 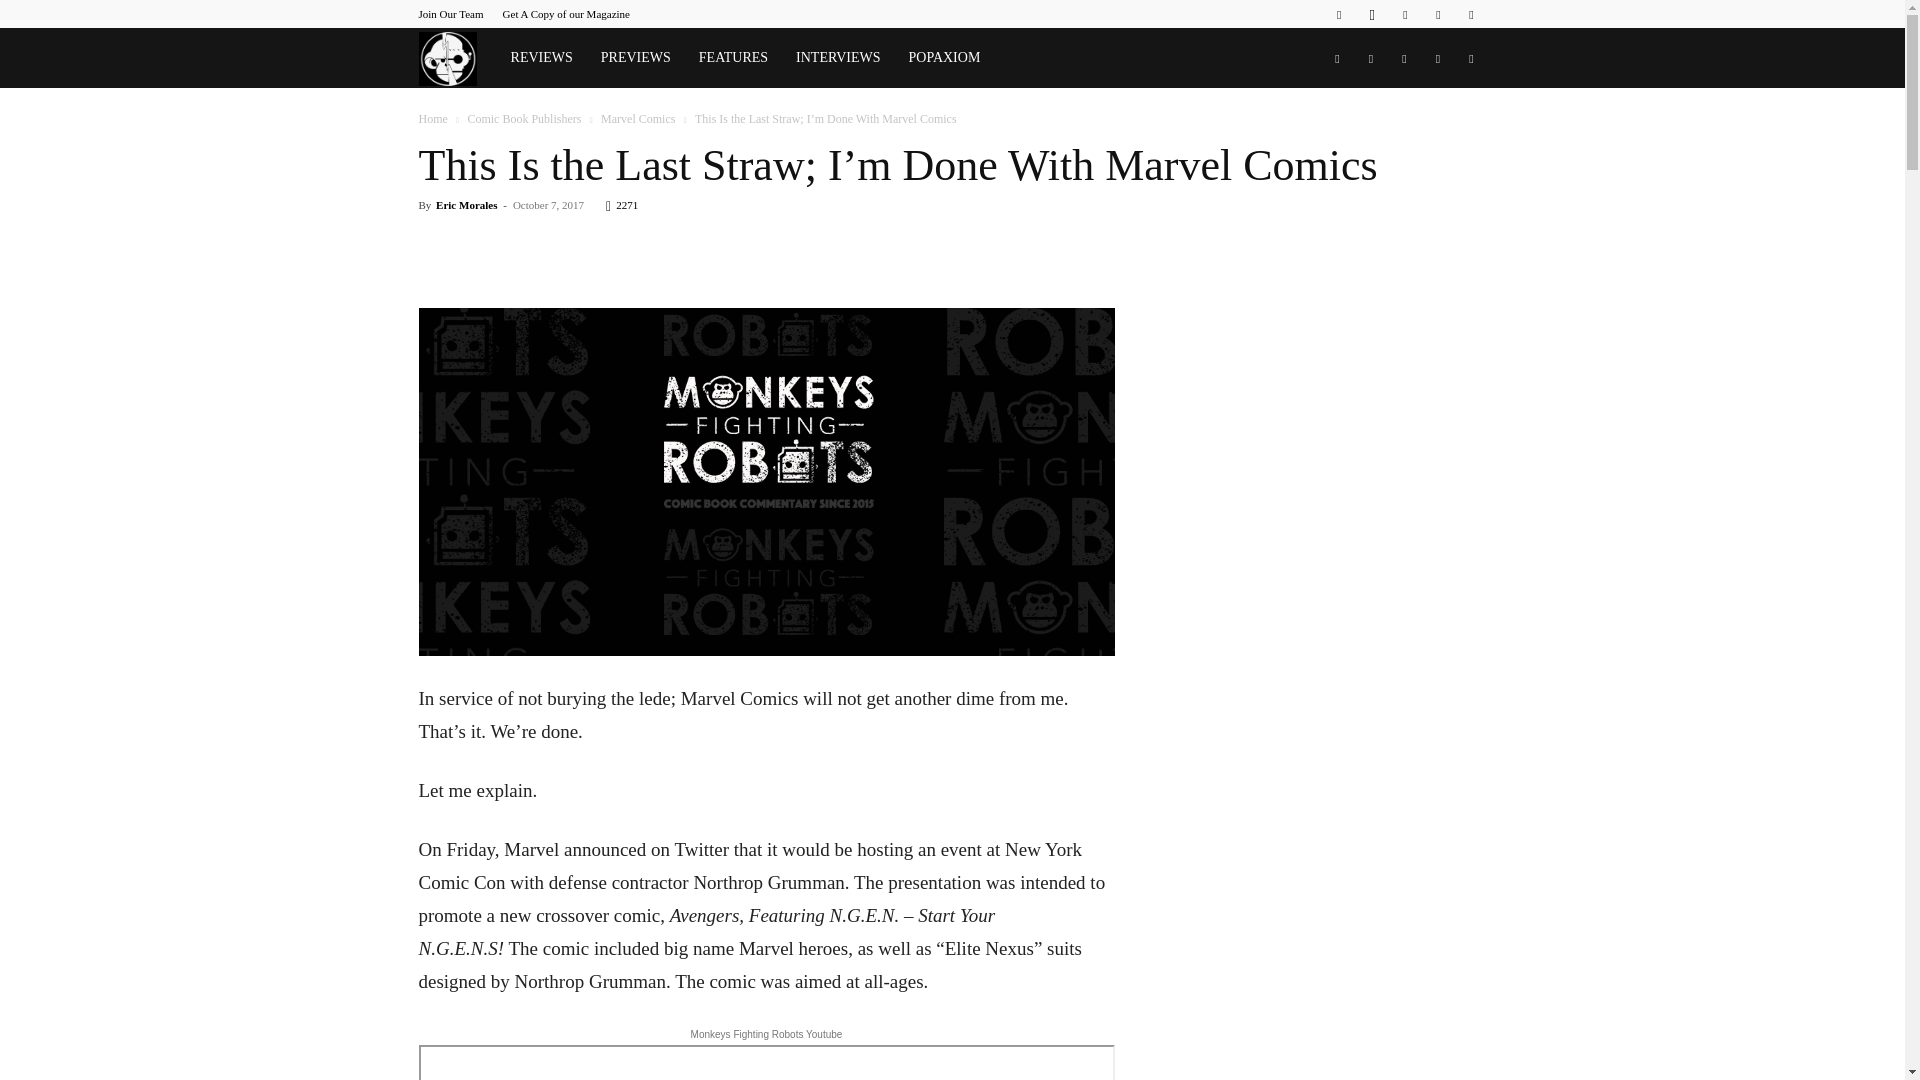 I want to click on Youtube, so click(x=1470, y=14).